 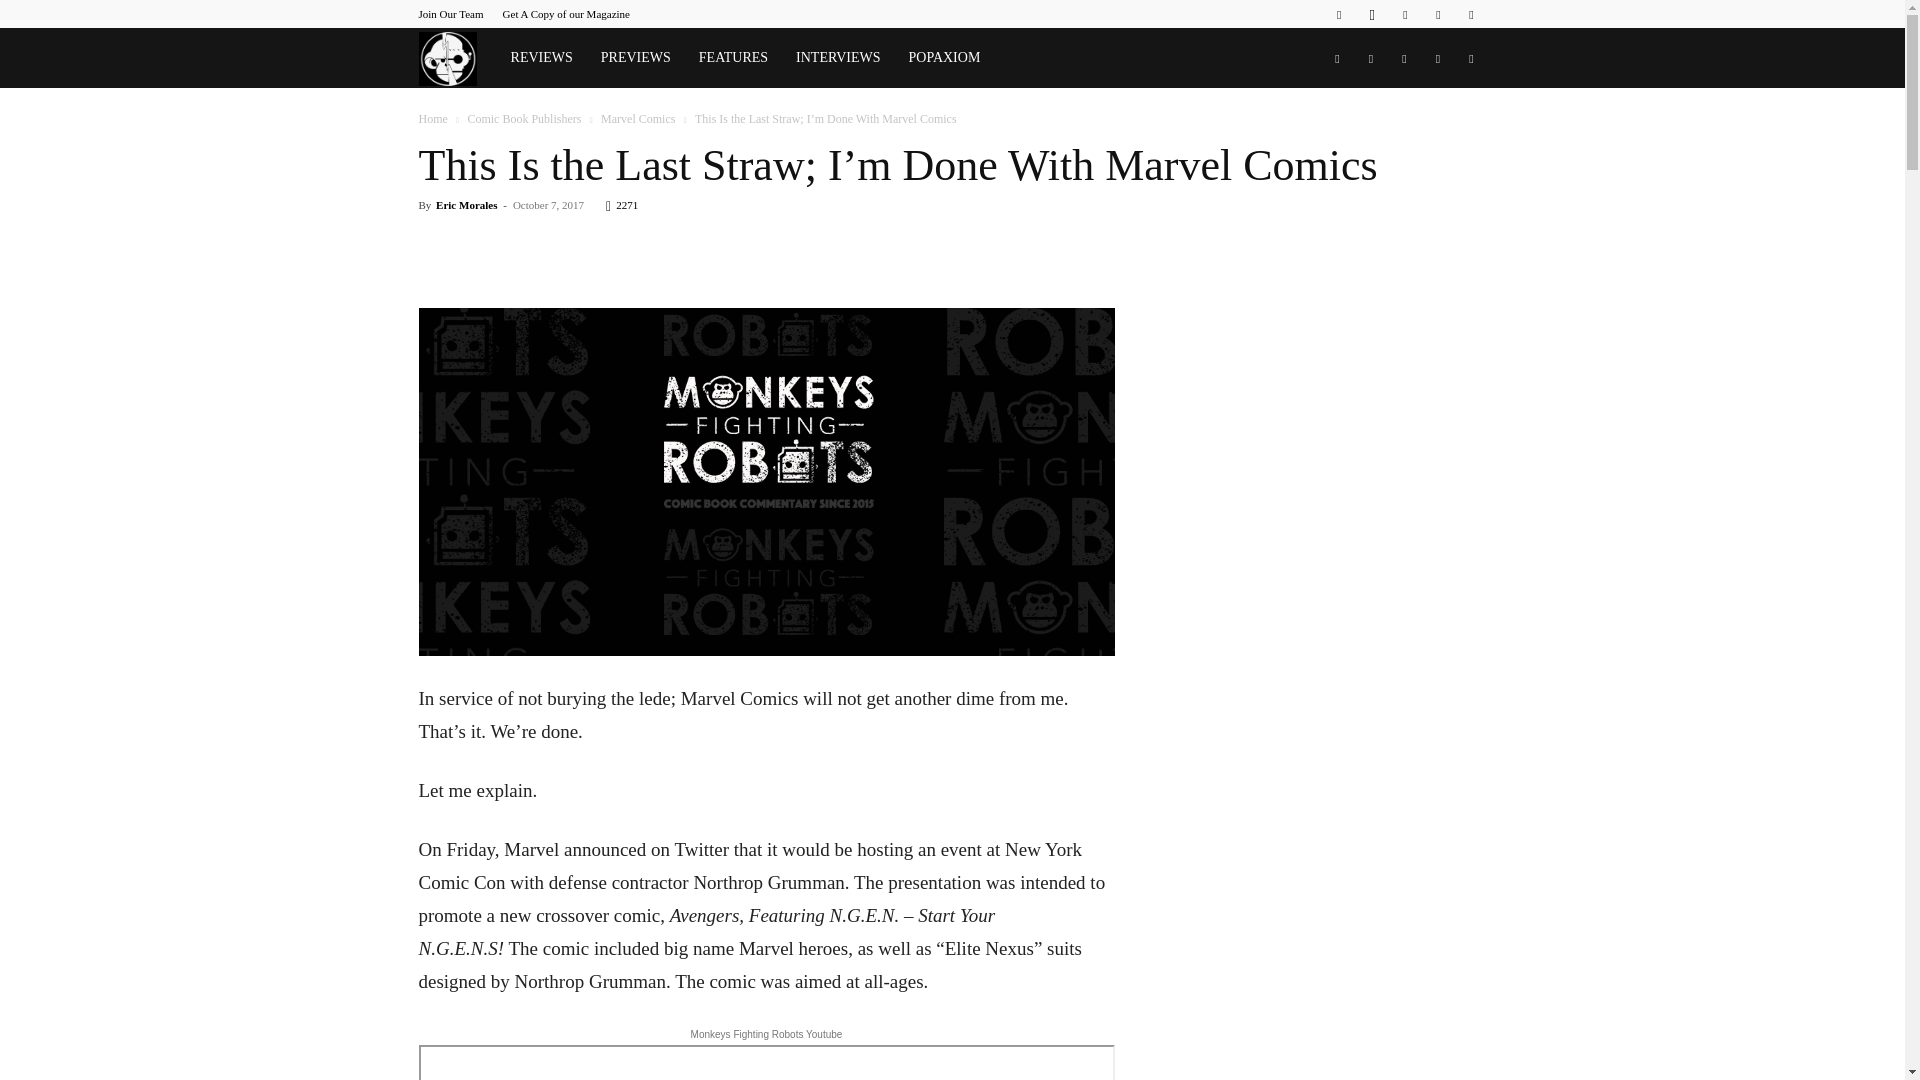 I want to click on Youtube, so click(x=1470, y=14).